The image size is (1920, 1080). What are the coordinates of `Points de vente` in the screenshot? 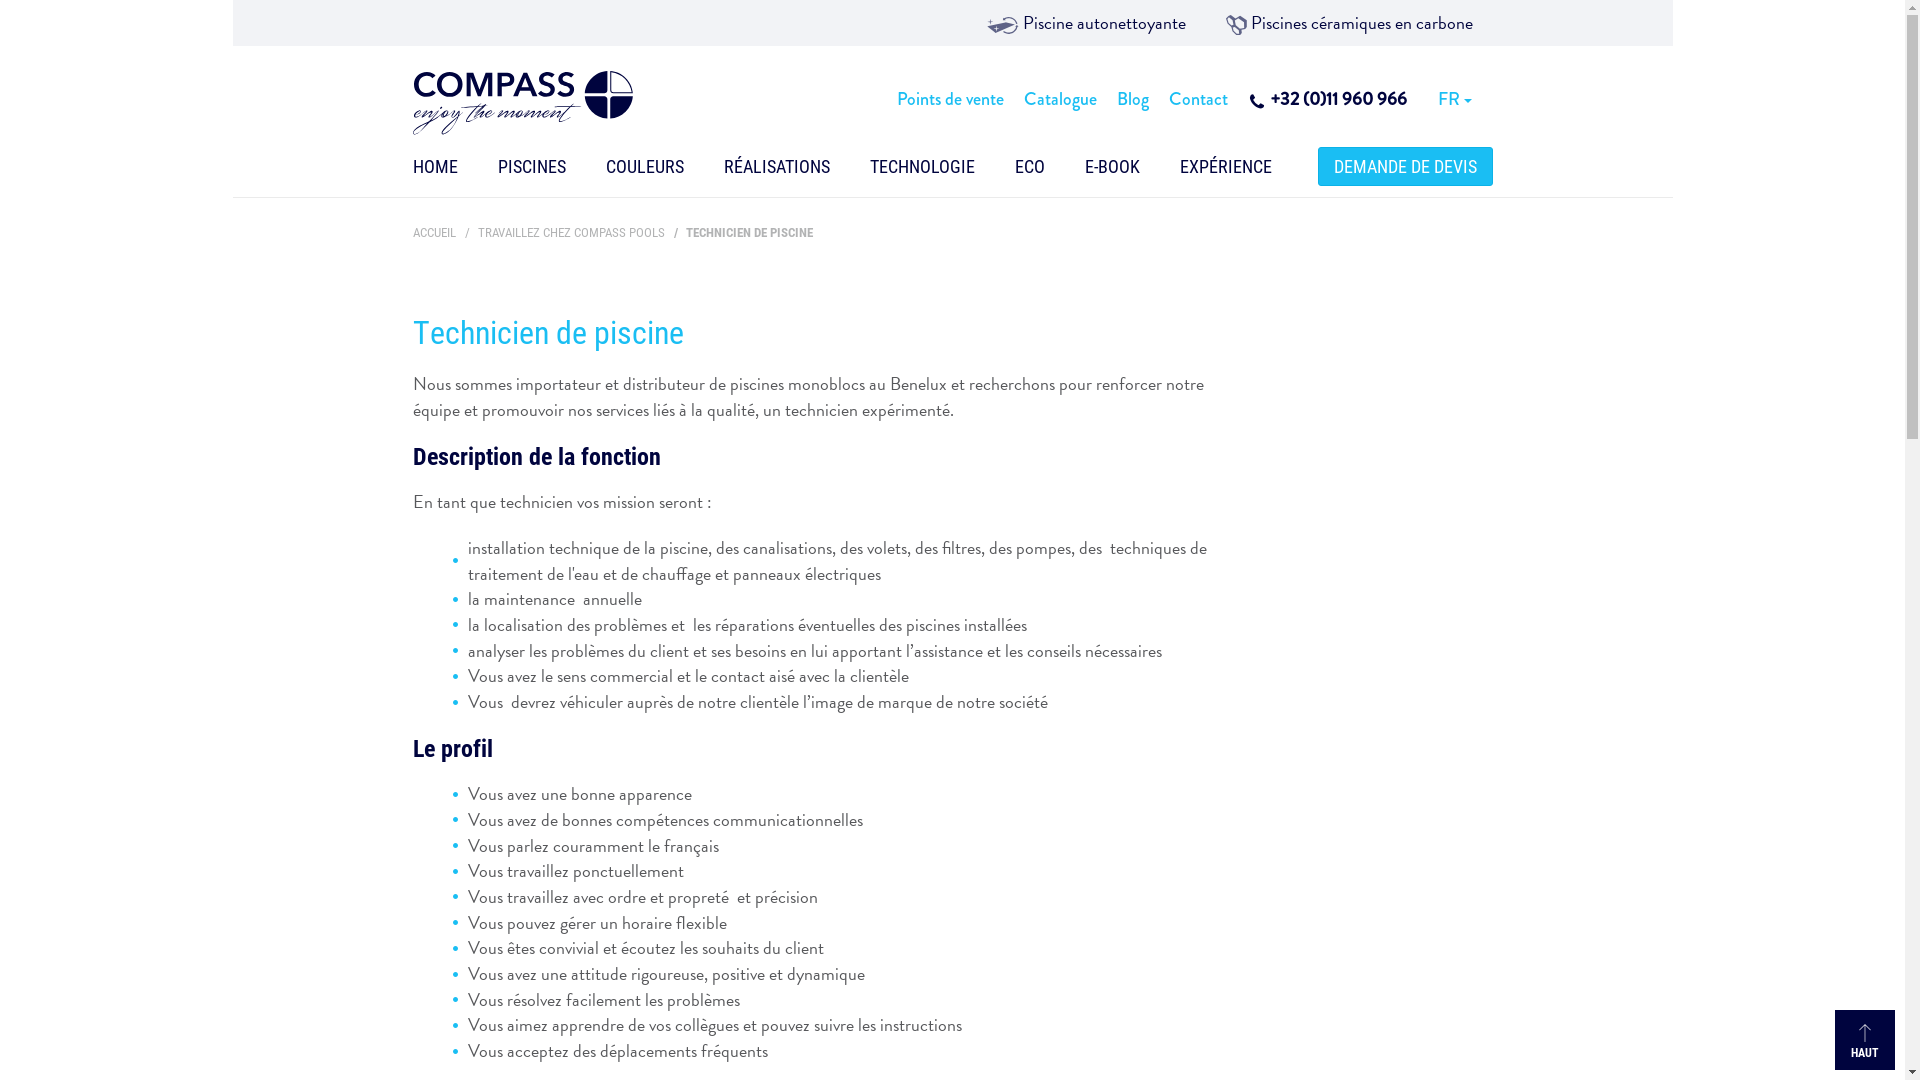 It's located at (950, 100).